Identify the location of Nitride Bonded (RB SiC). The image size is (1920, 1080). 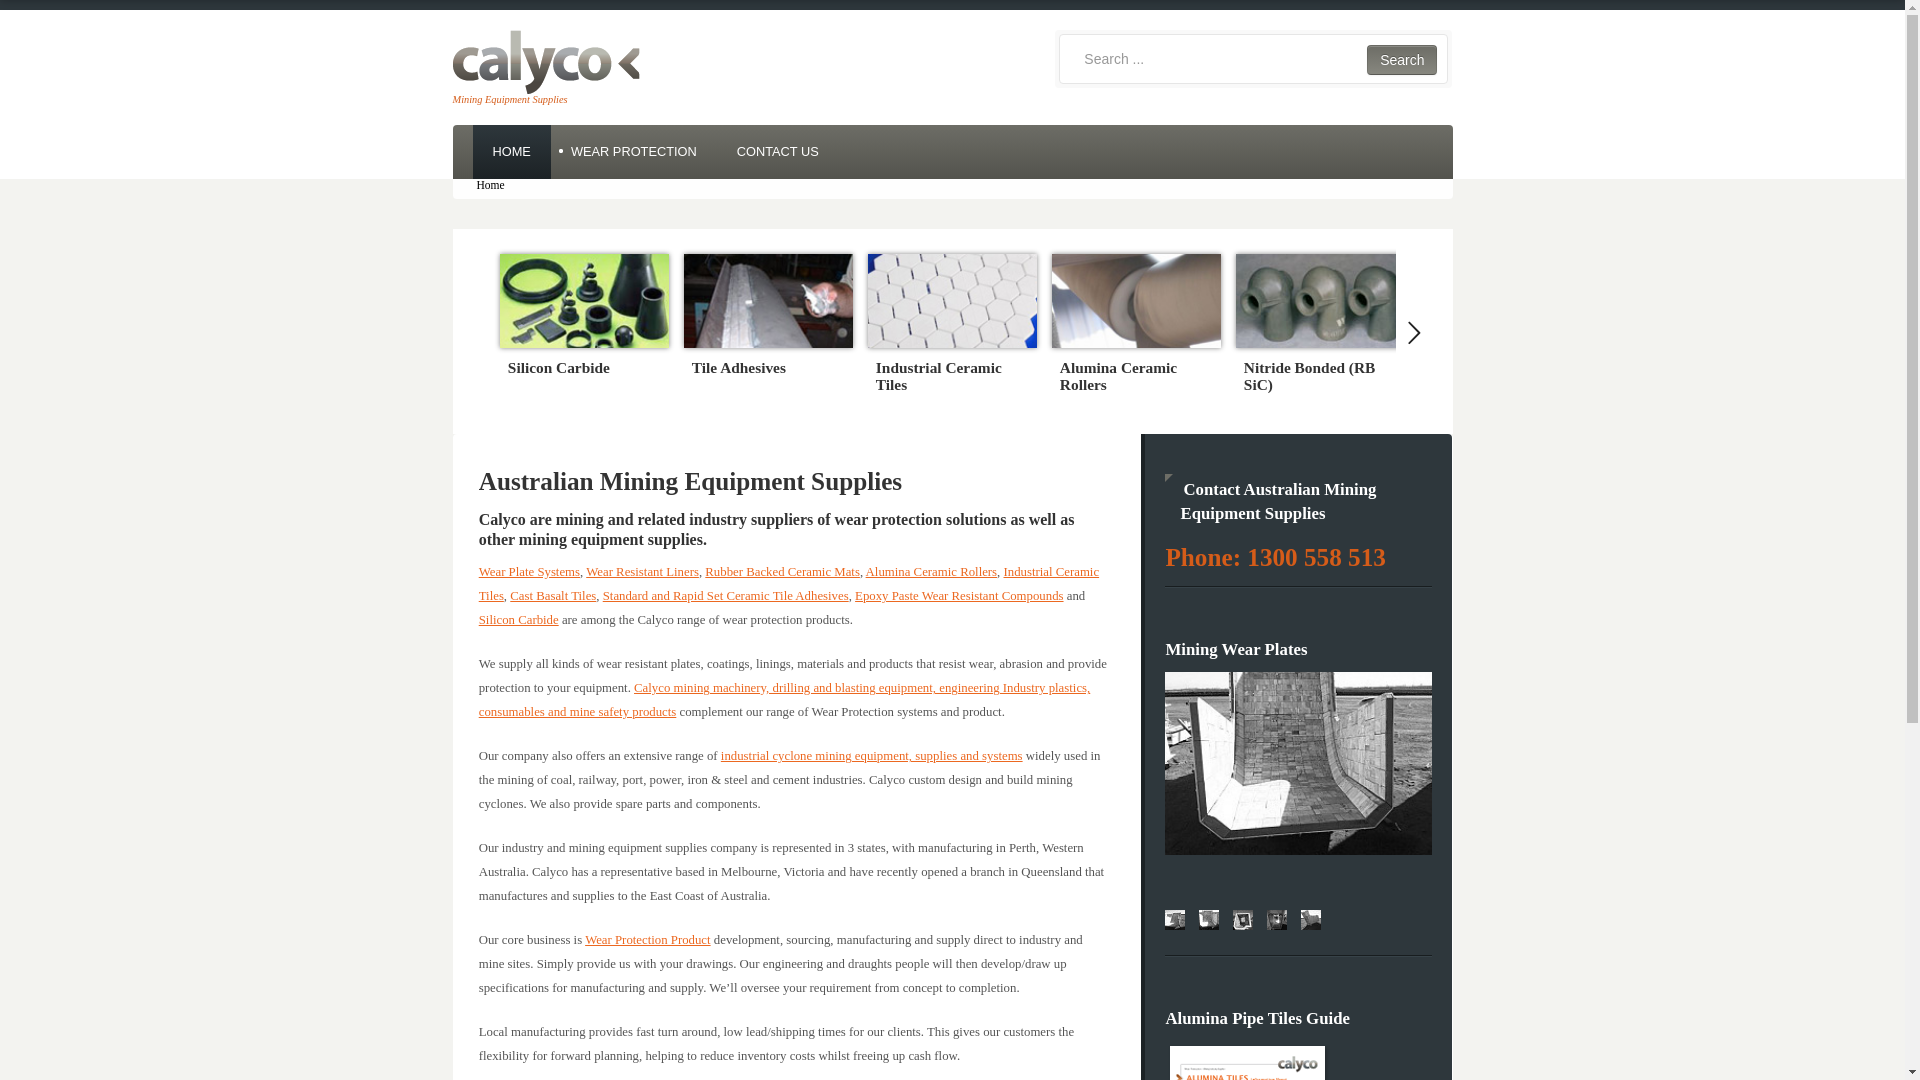
(1318, 377).